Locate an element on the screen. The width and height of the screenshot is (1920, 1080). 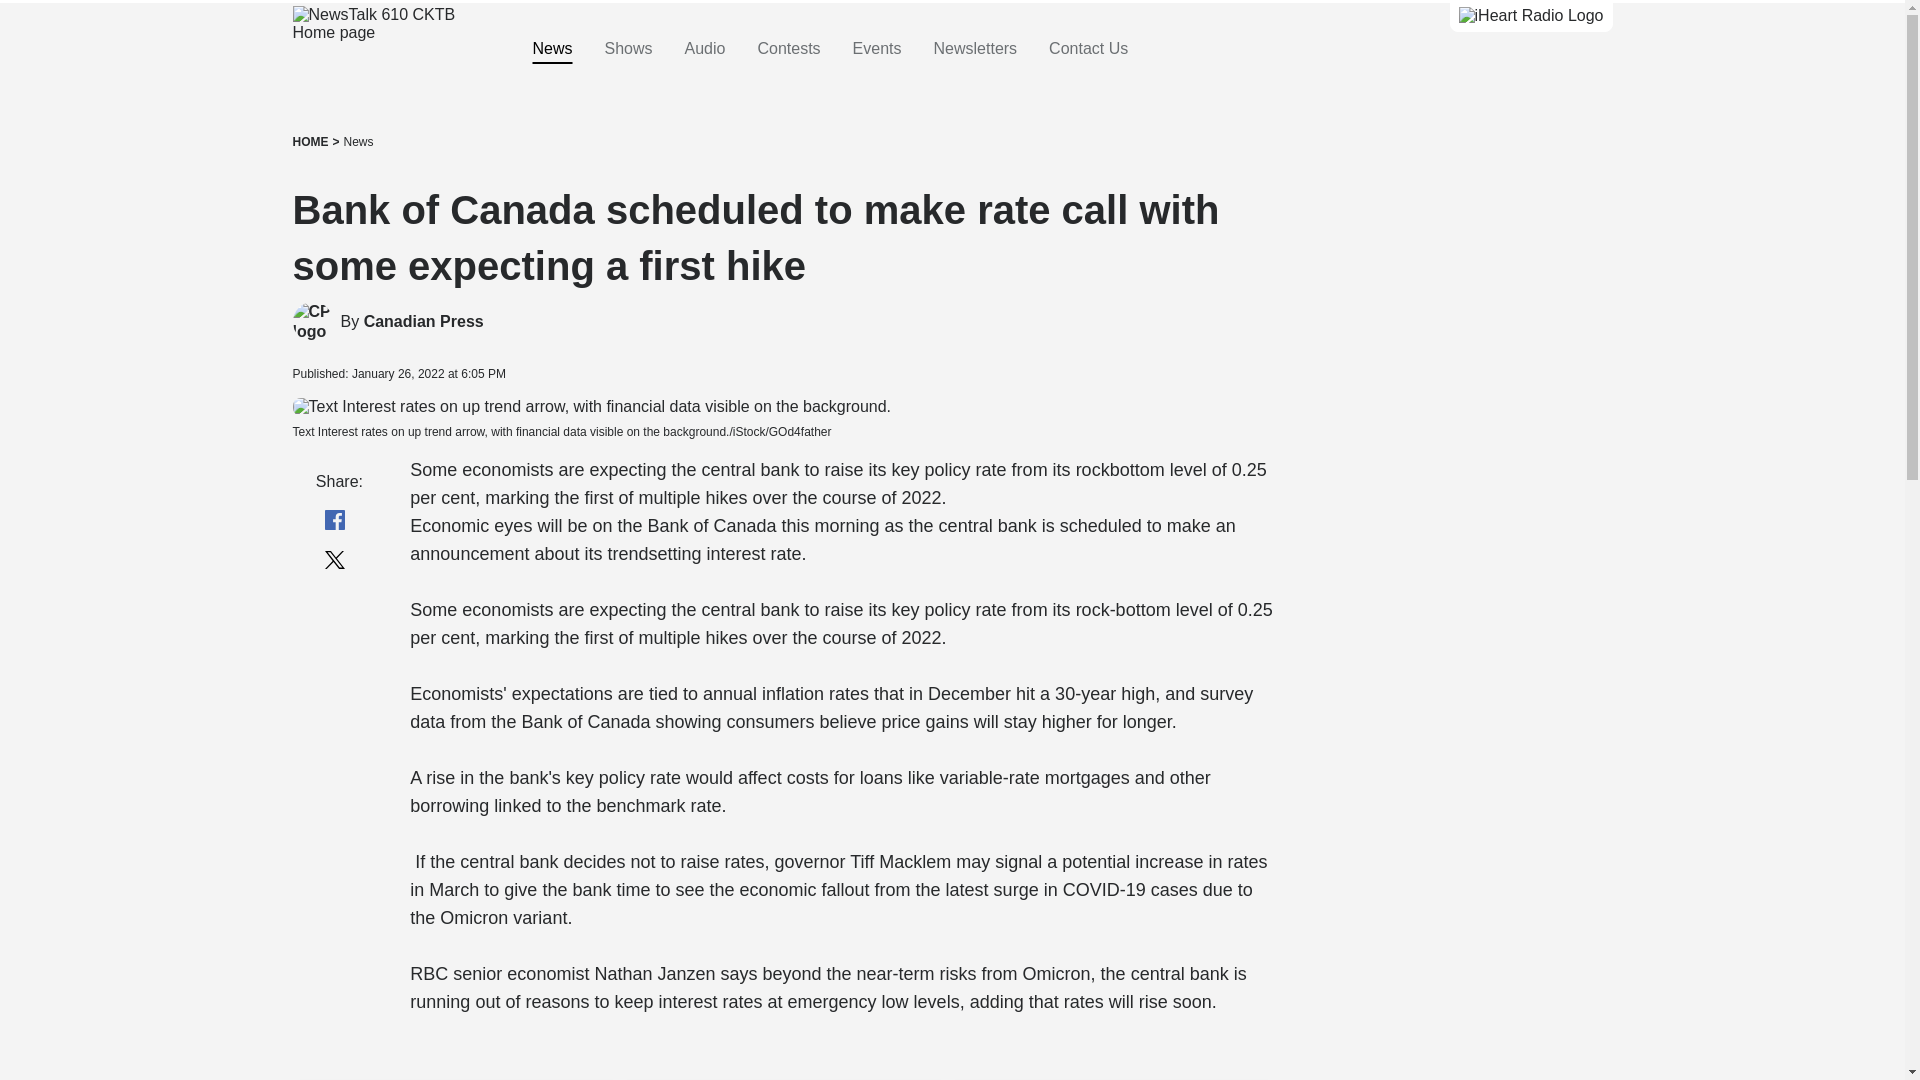
Contests is located at coordinates (788, 49).